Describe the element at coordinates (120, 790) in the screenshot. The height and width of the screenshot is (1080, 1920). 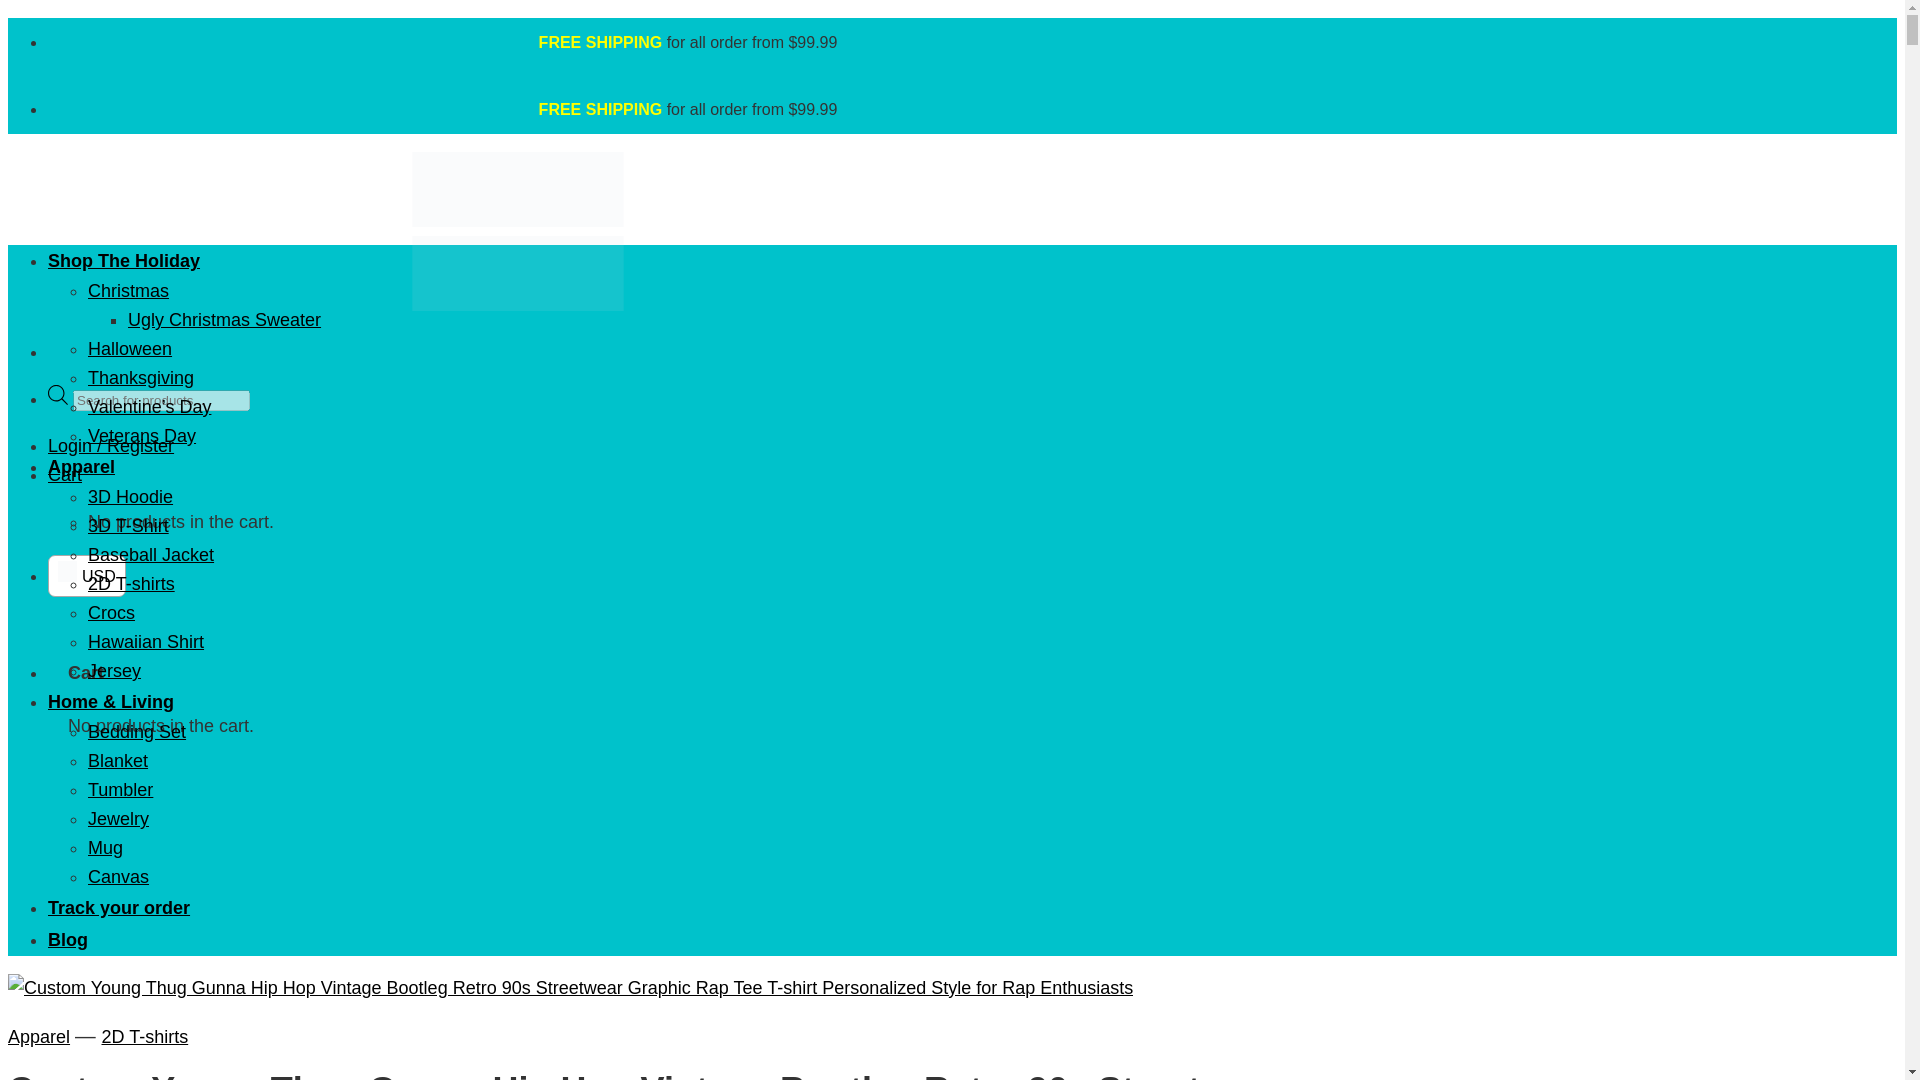
I see `Tumbler` at that location.